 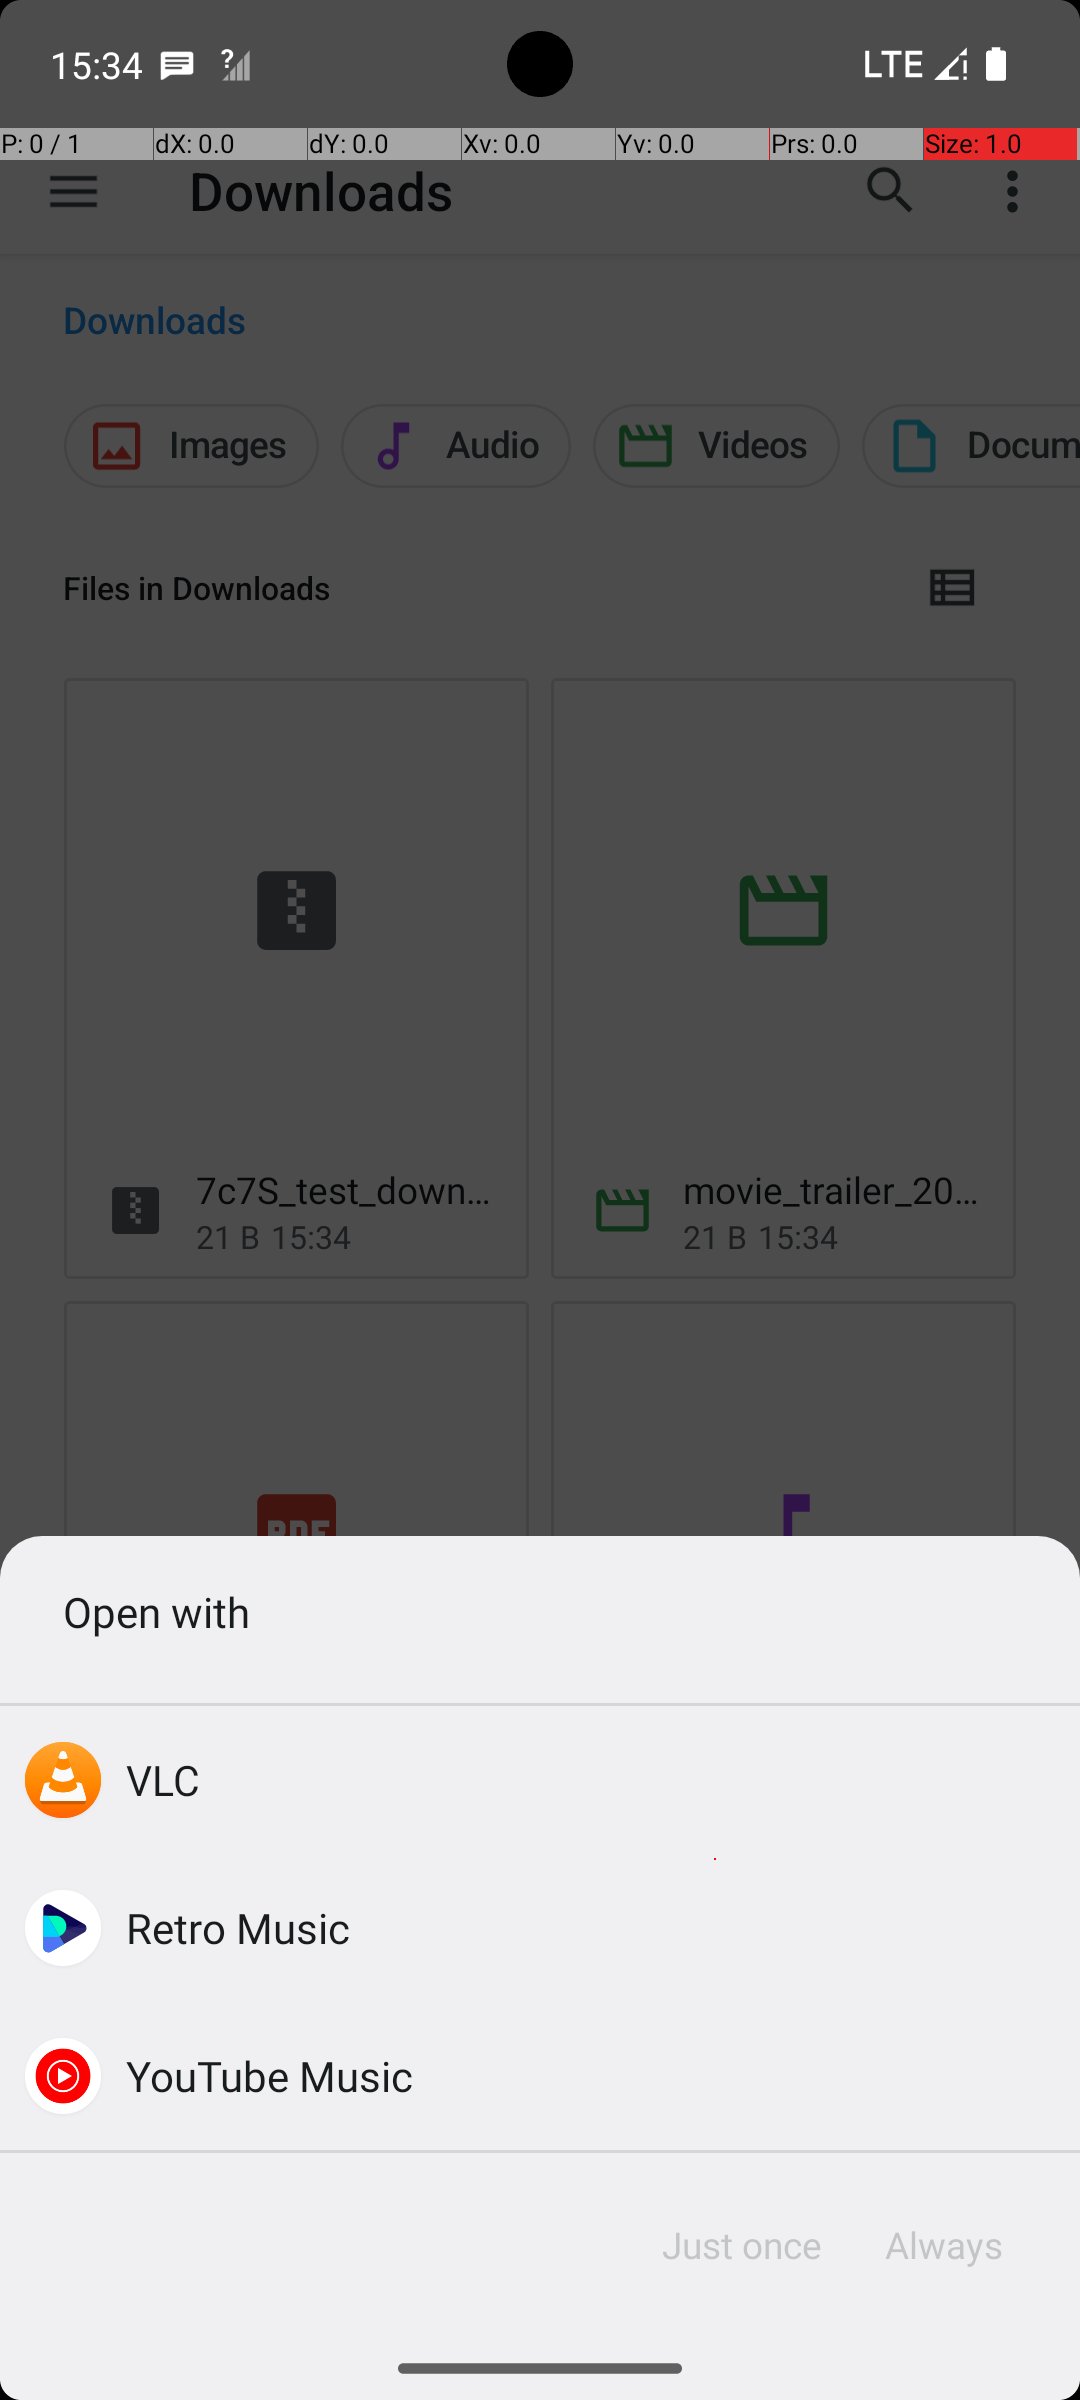 I want to click on Open with, so click(x=540, y=1612).